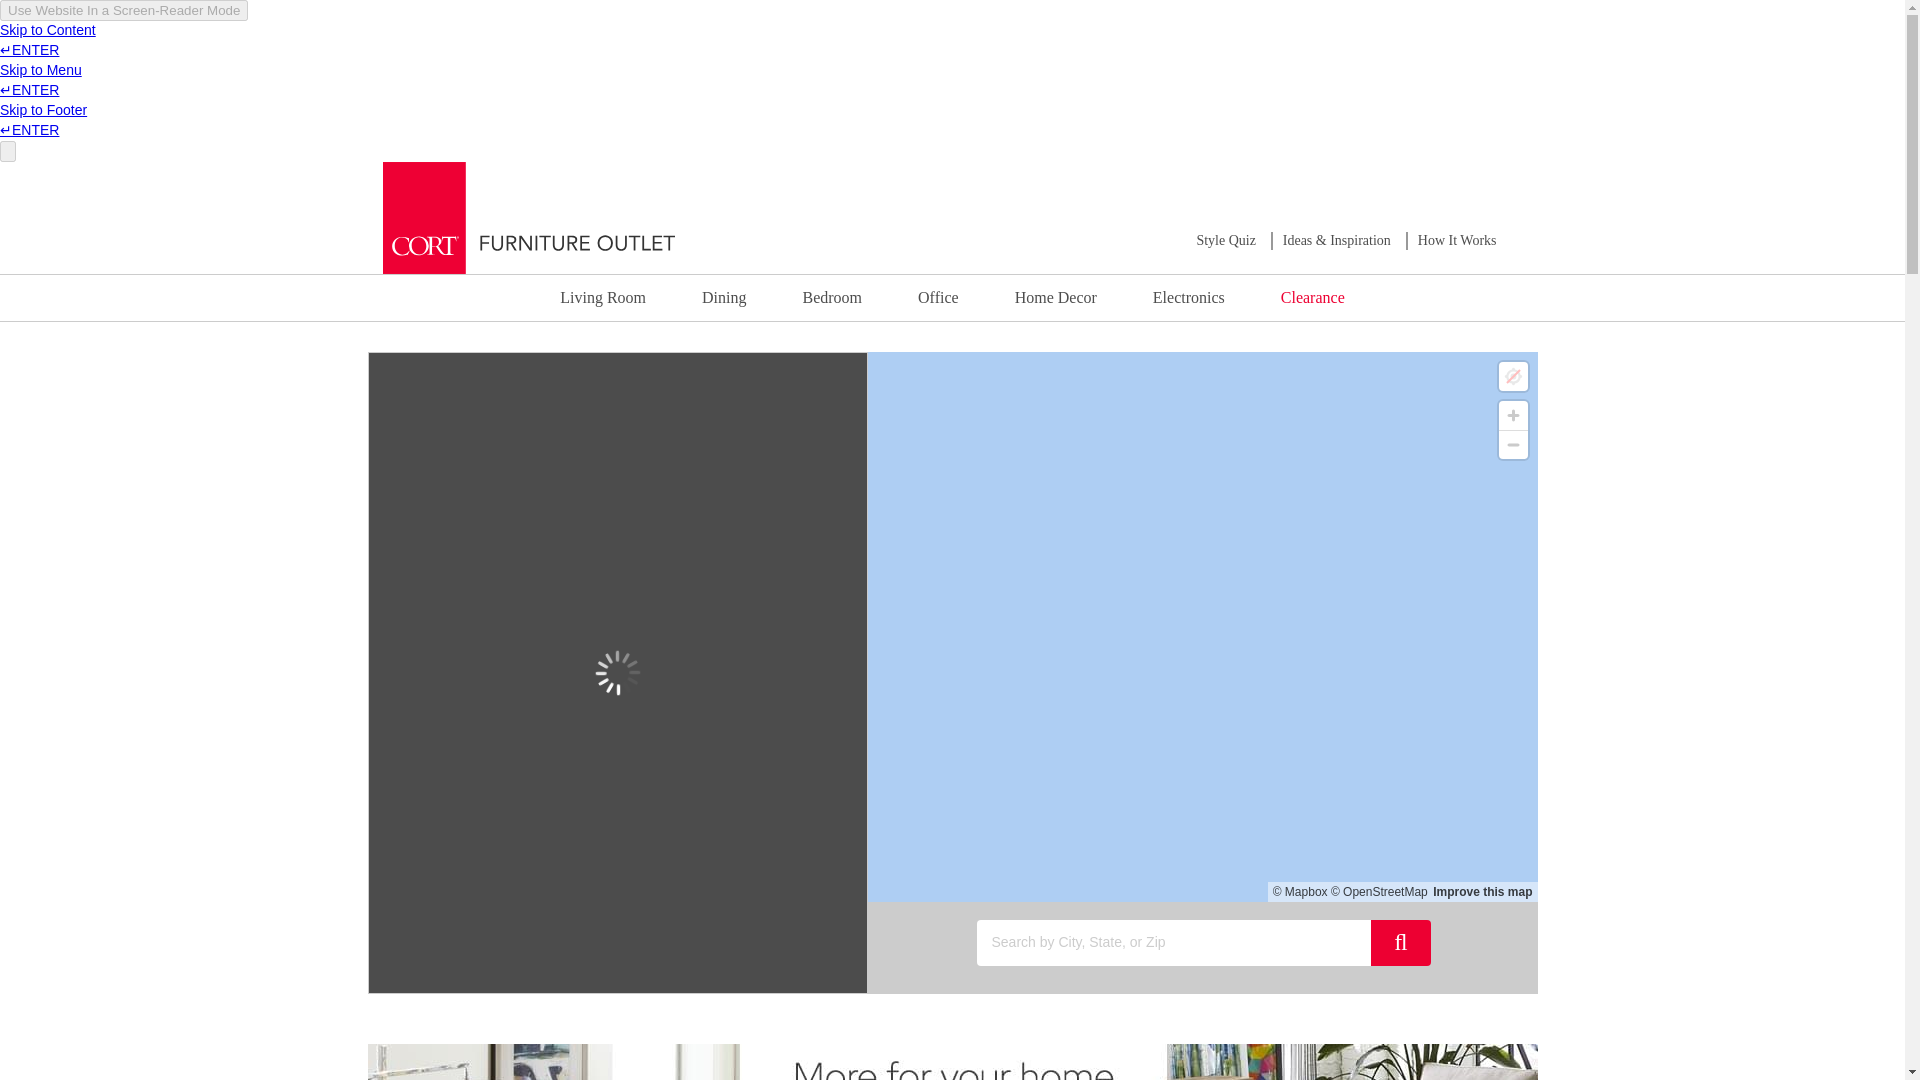  I want to click on Home Decor, so click(1056, 297).